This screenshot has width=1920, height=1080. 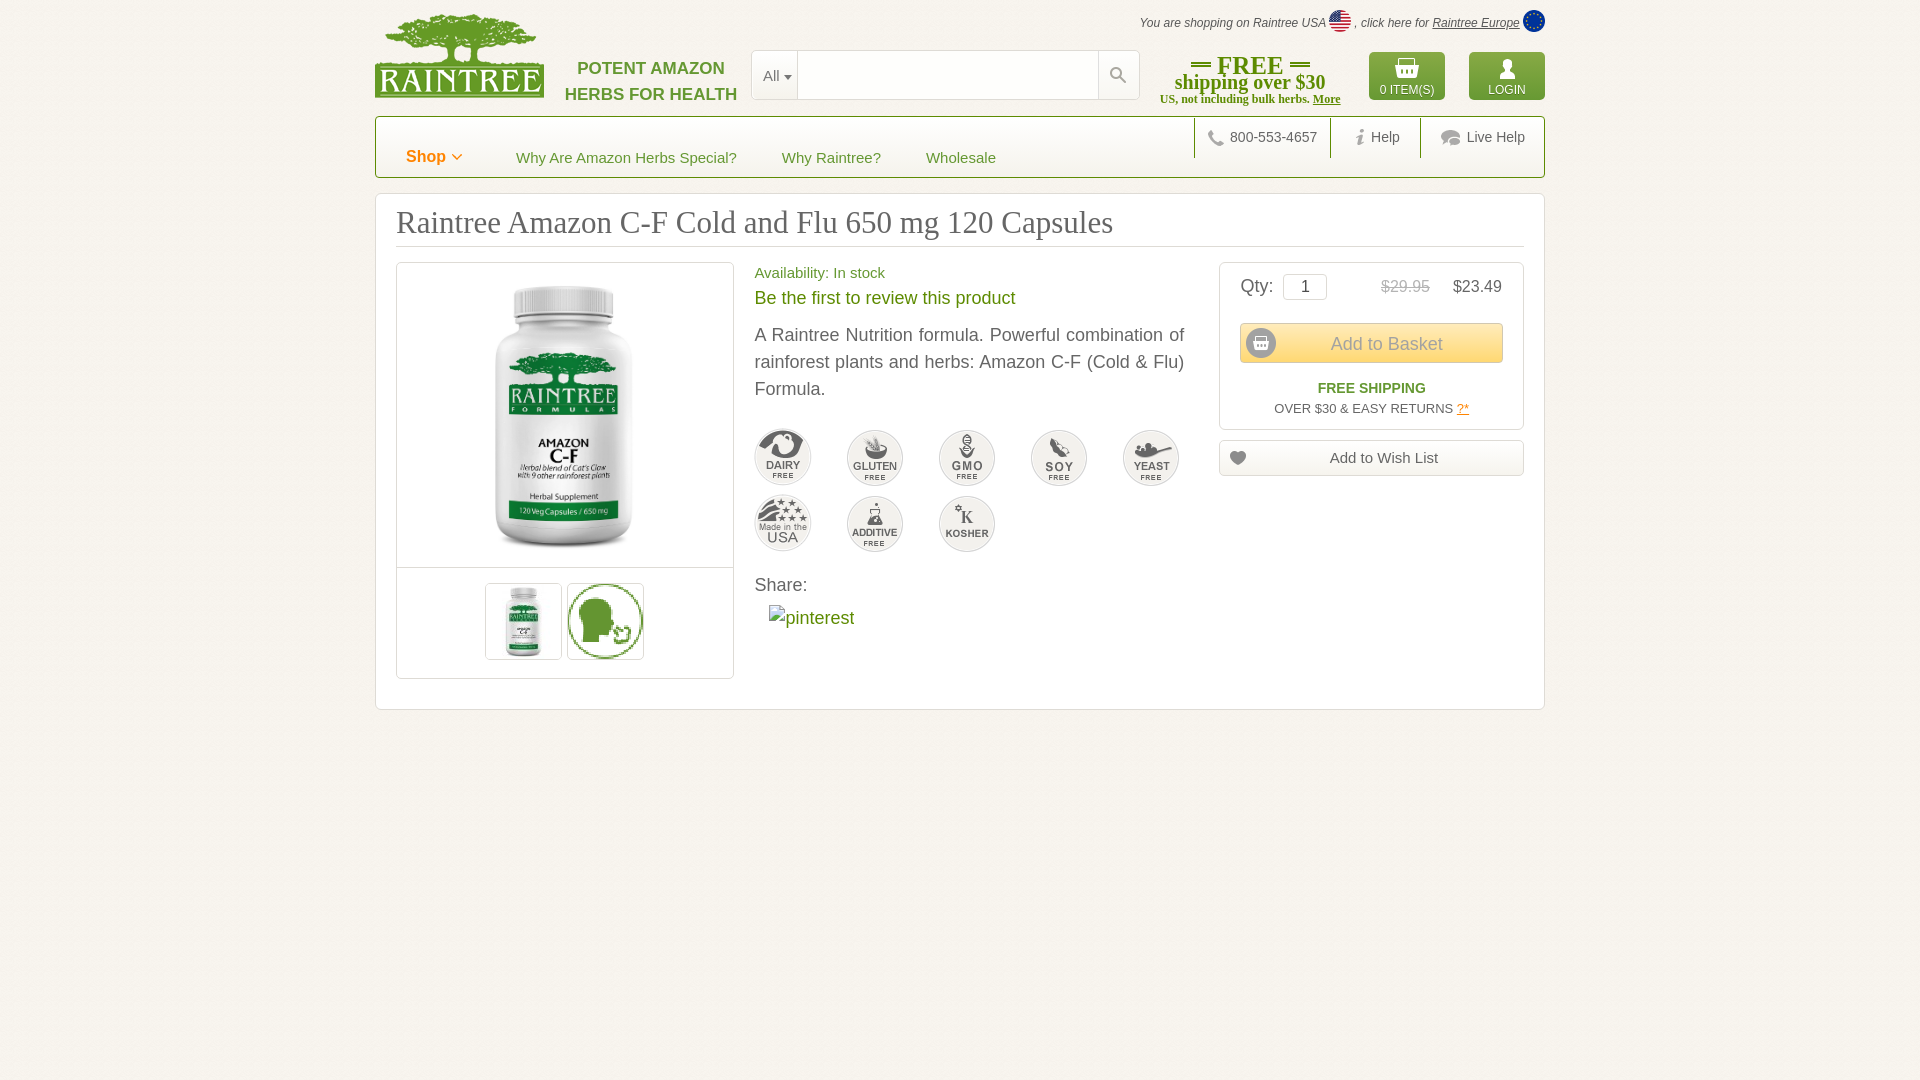 What do you see at coordinates (1304, 287) in the screenshot?
I see `1` at bounding box center [1304, 287].